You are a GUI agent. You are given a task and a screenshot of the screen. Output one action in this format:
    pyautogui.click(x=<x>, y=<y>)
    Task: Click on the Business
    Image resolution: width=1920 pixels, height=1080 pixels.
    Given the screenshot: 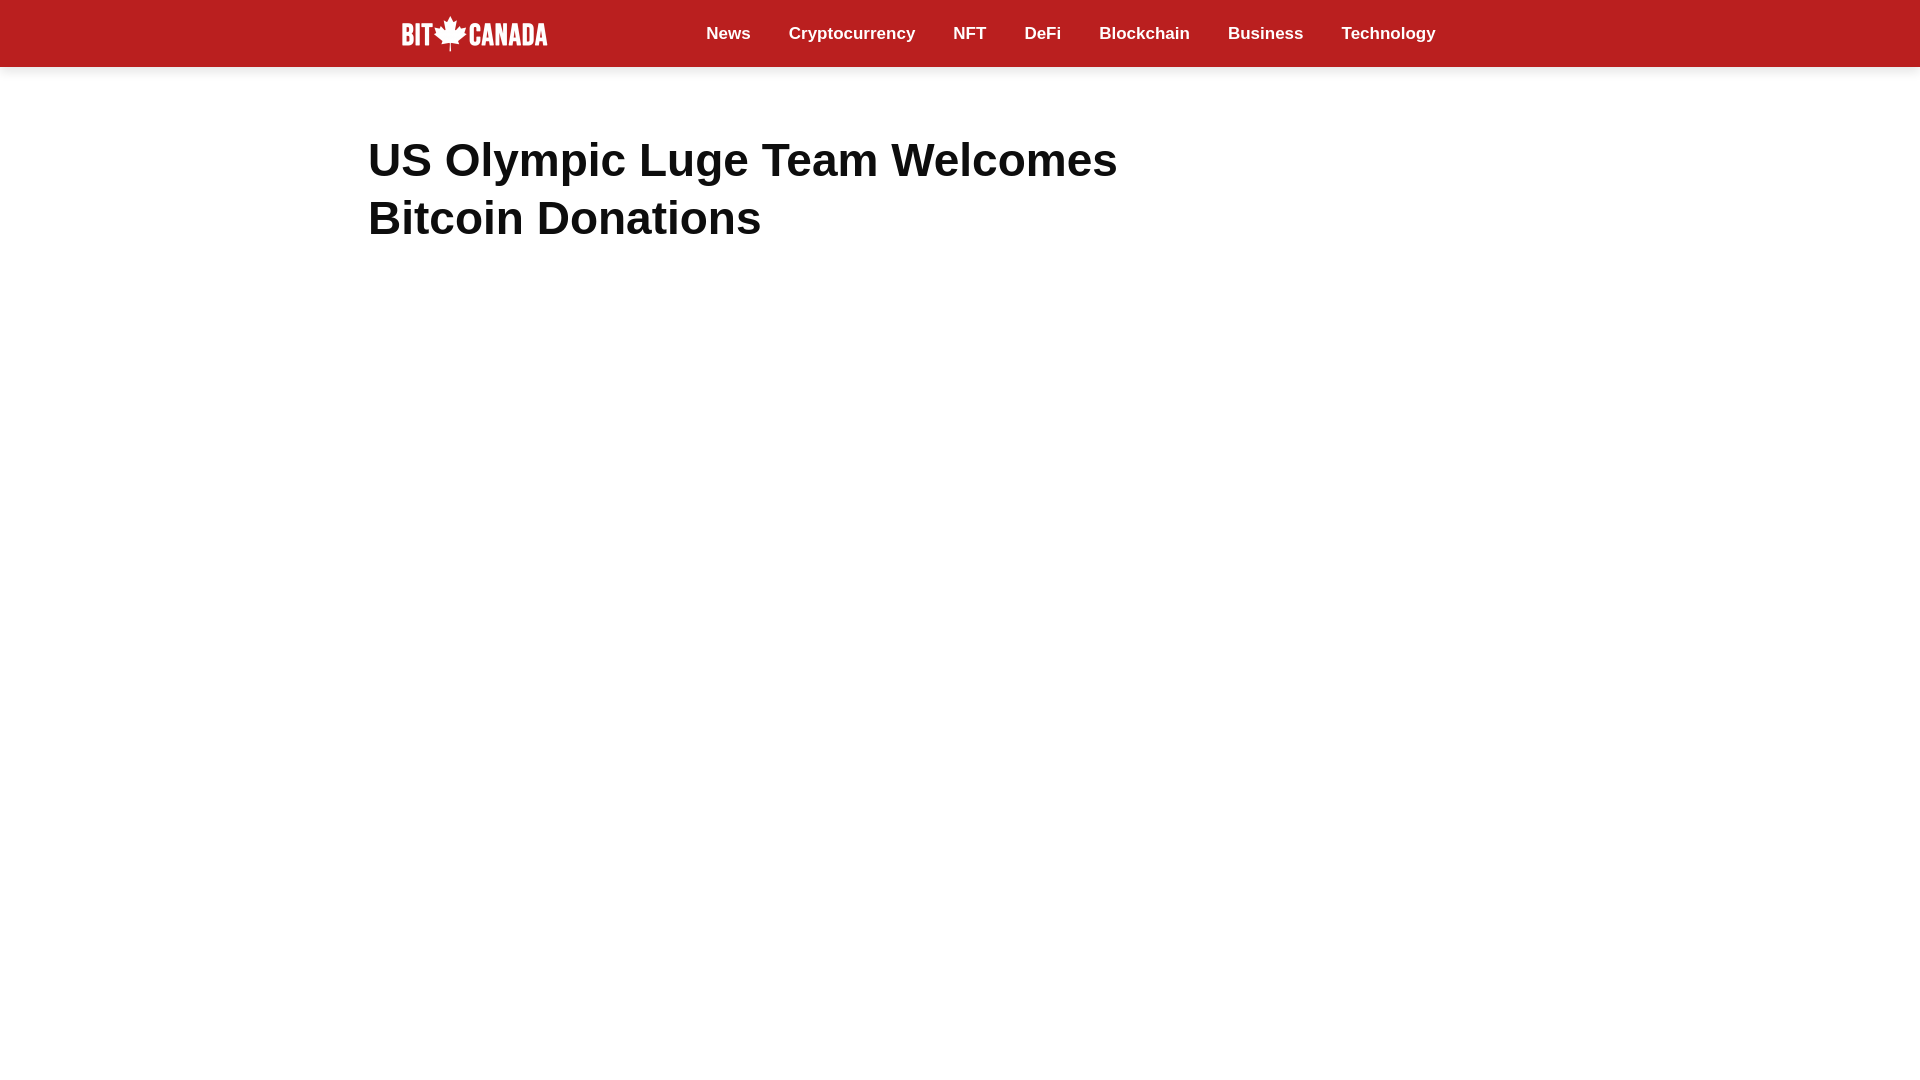 What is the action you would take?
    pyautogui.click(x=1266, y=33)
    